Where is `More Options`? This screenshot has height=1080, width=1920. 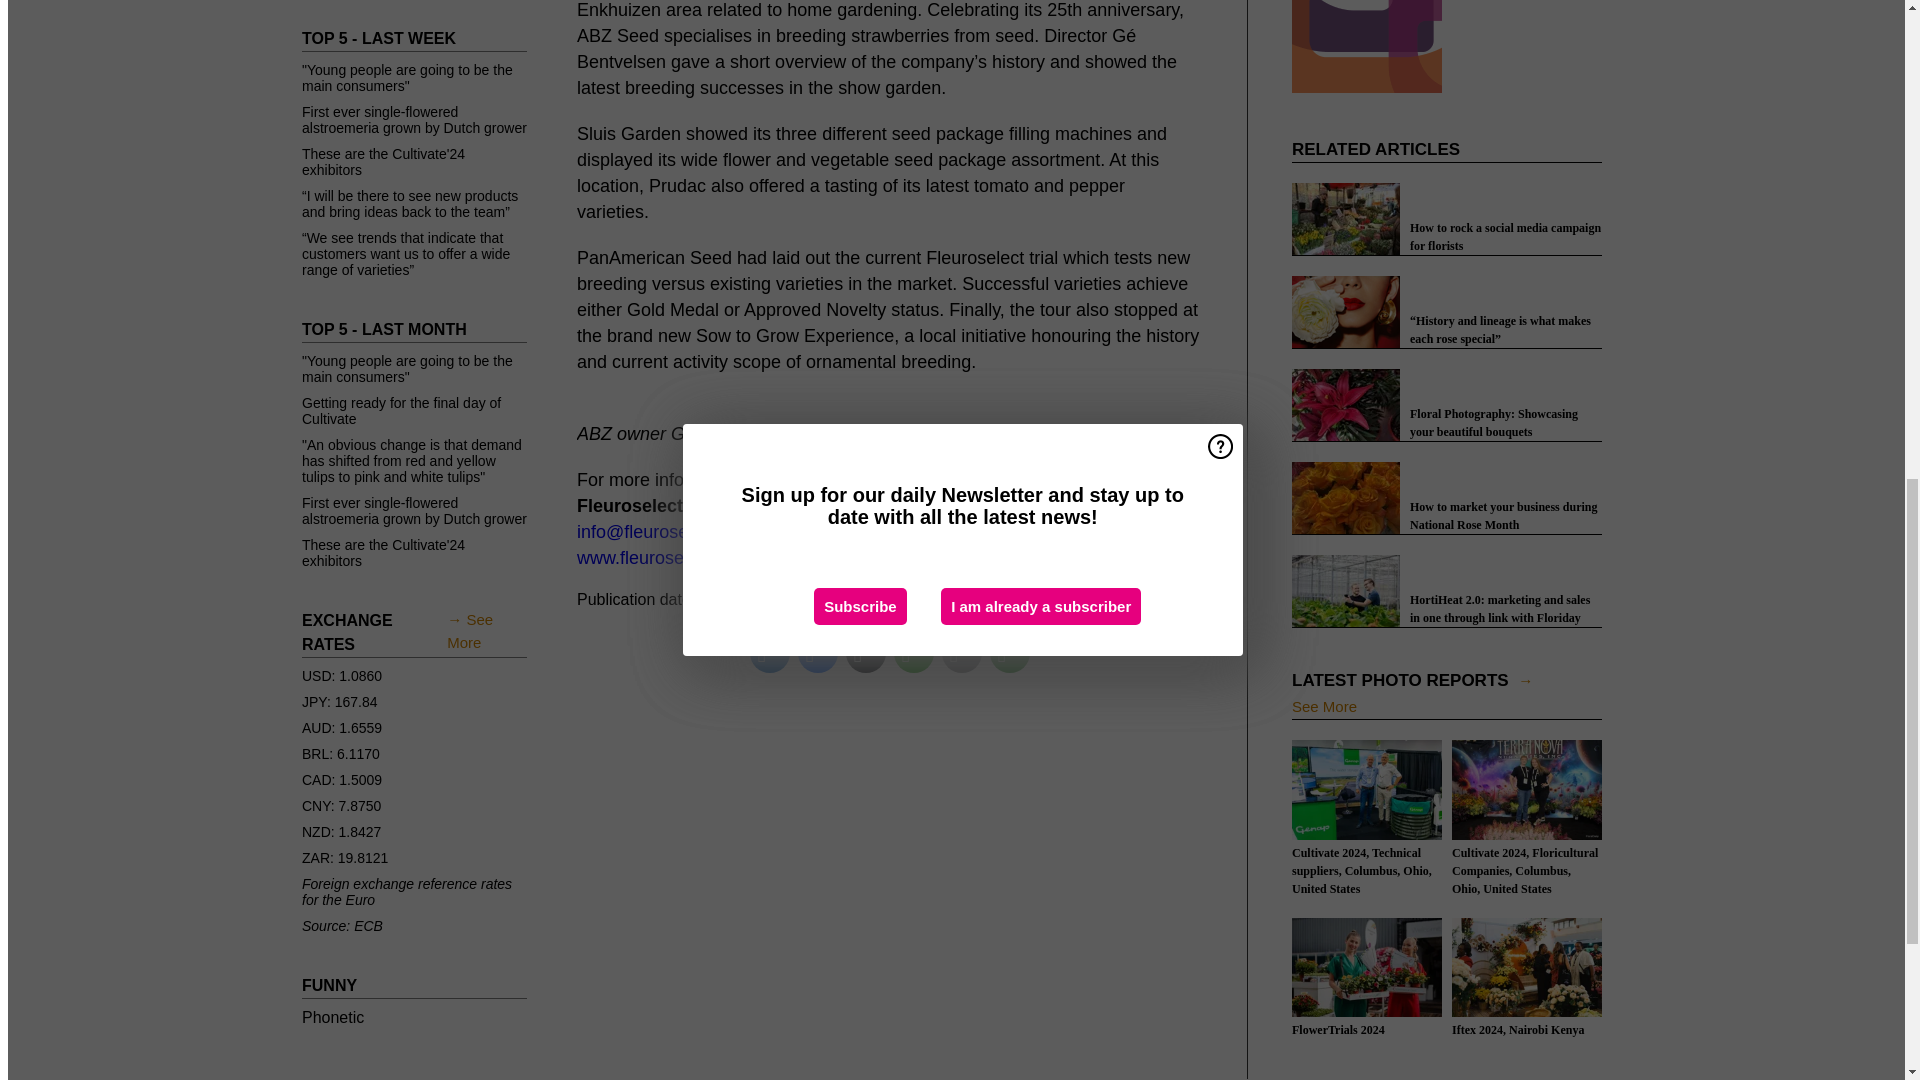 More Options is located at coordinates (1010, 652).